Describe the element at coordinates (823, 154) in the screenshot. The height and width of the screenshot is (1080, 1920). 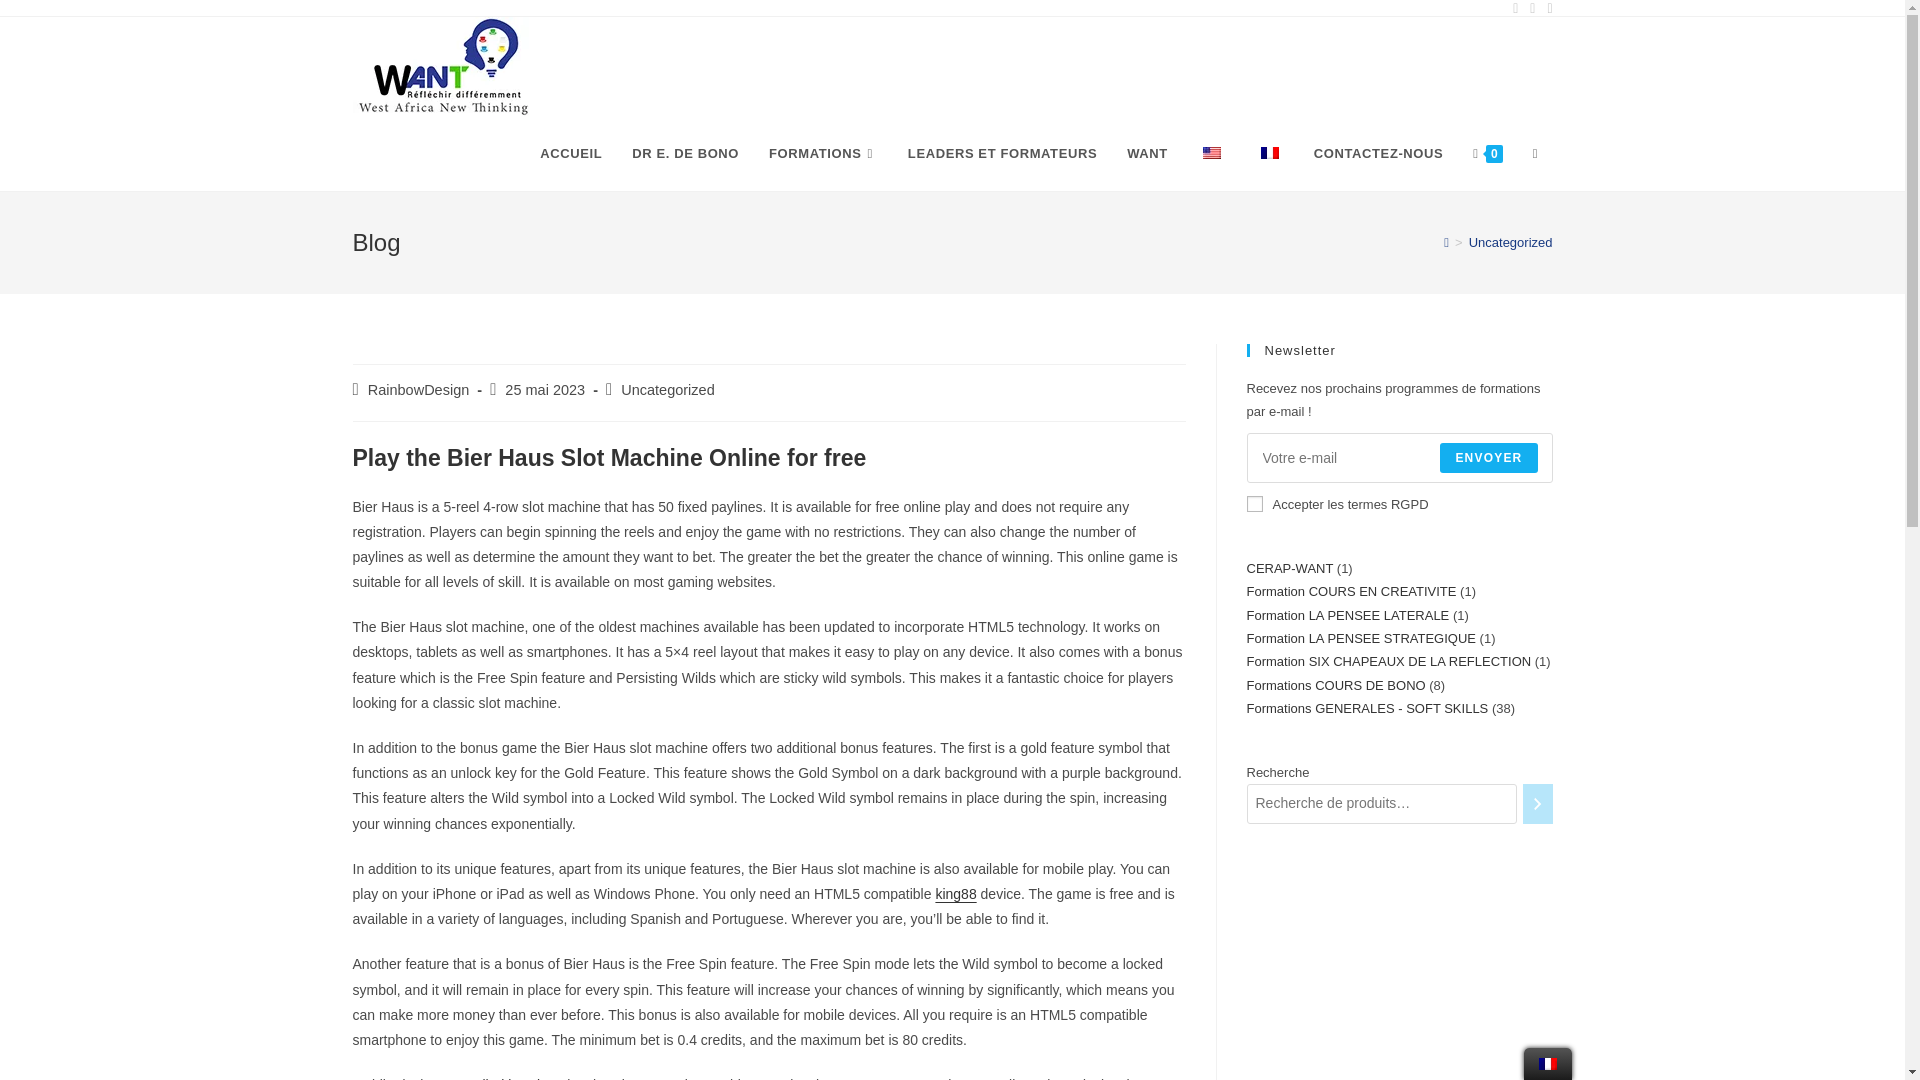
I see `FORMATIONS` at that location.